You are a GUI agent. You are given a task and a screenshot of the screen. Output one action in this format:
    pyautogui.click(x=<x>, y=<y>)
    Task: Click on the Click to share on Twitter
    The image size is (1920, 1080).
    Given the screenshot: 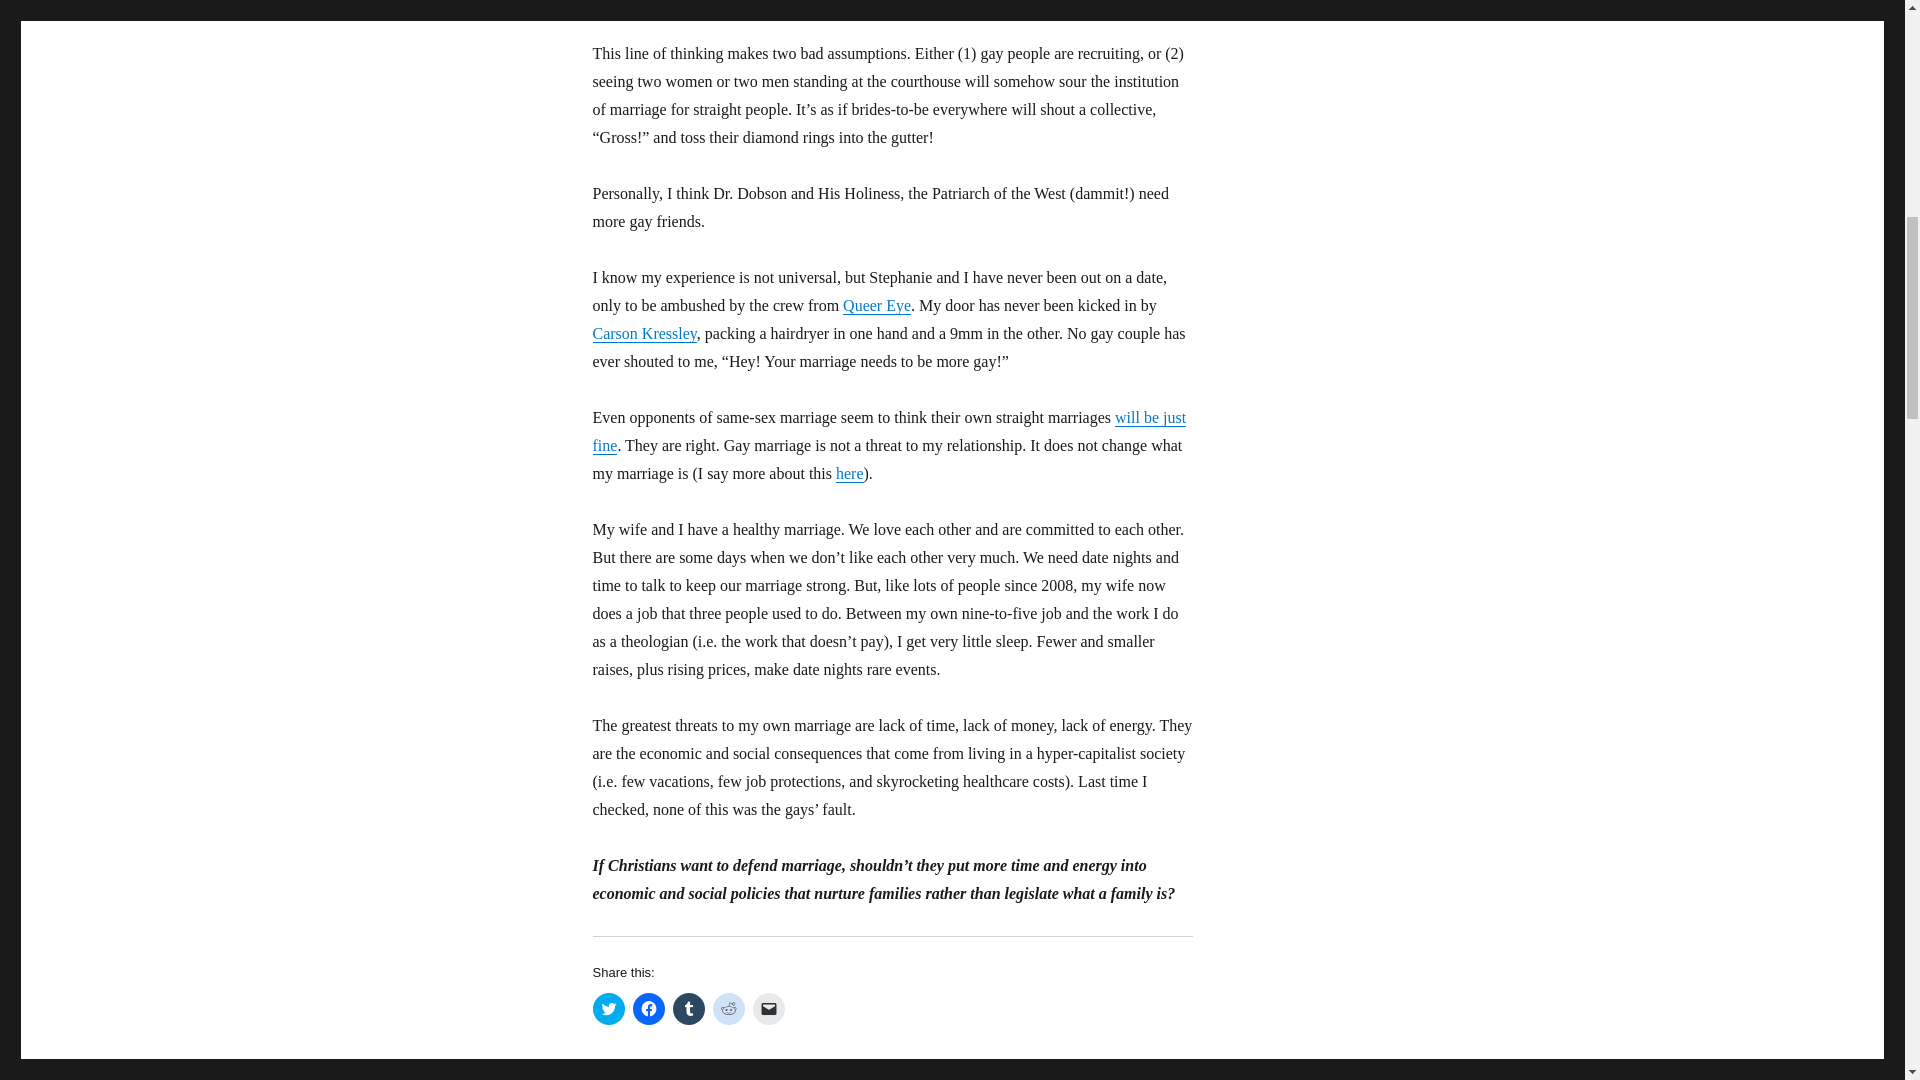 What is the action you would take?
    pyautogui.click(x=608, y=1008)
    